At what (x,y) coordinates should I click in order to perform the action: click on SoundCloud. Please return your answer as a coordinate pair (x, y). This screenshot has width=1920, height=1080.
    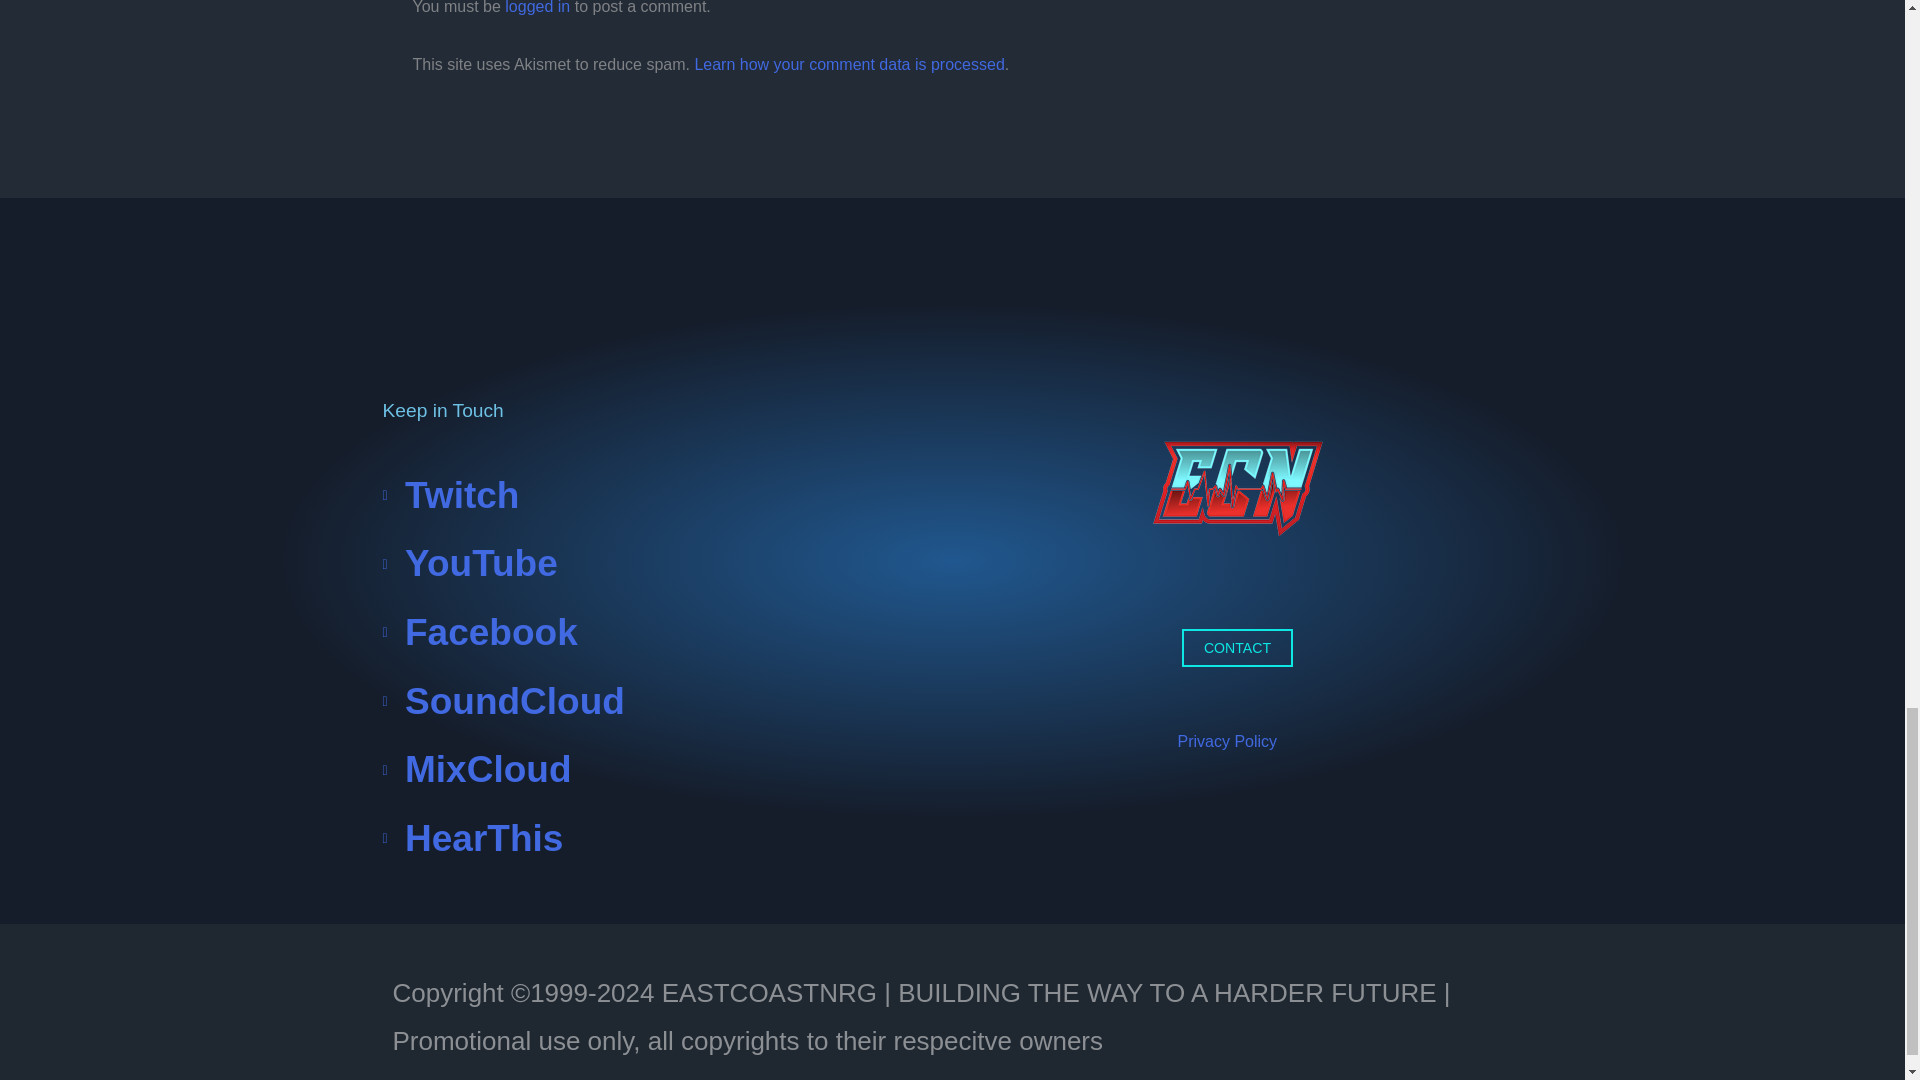
    Looking at the image, I should click on (667, 702).